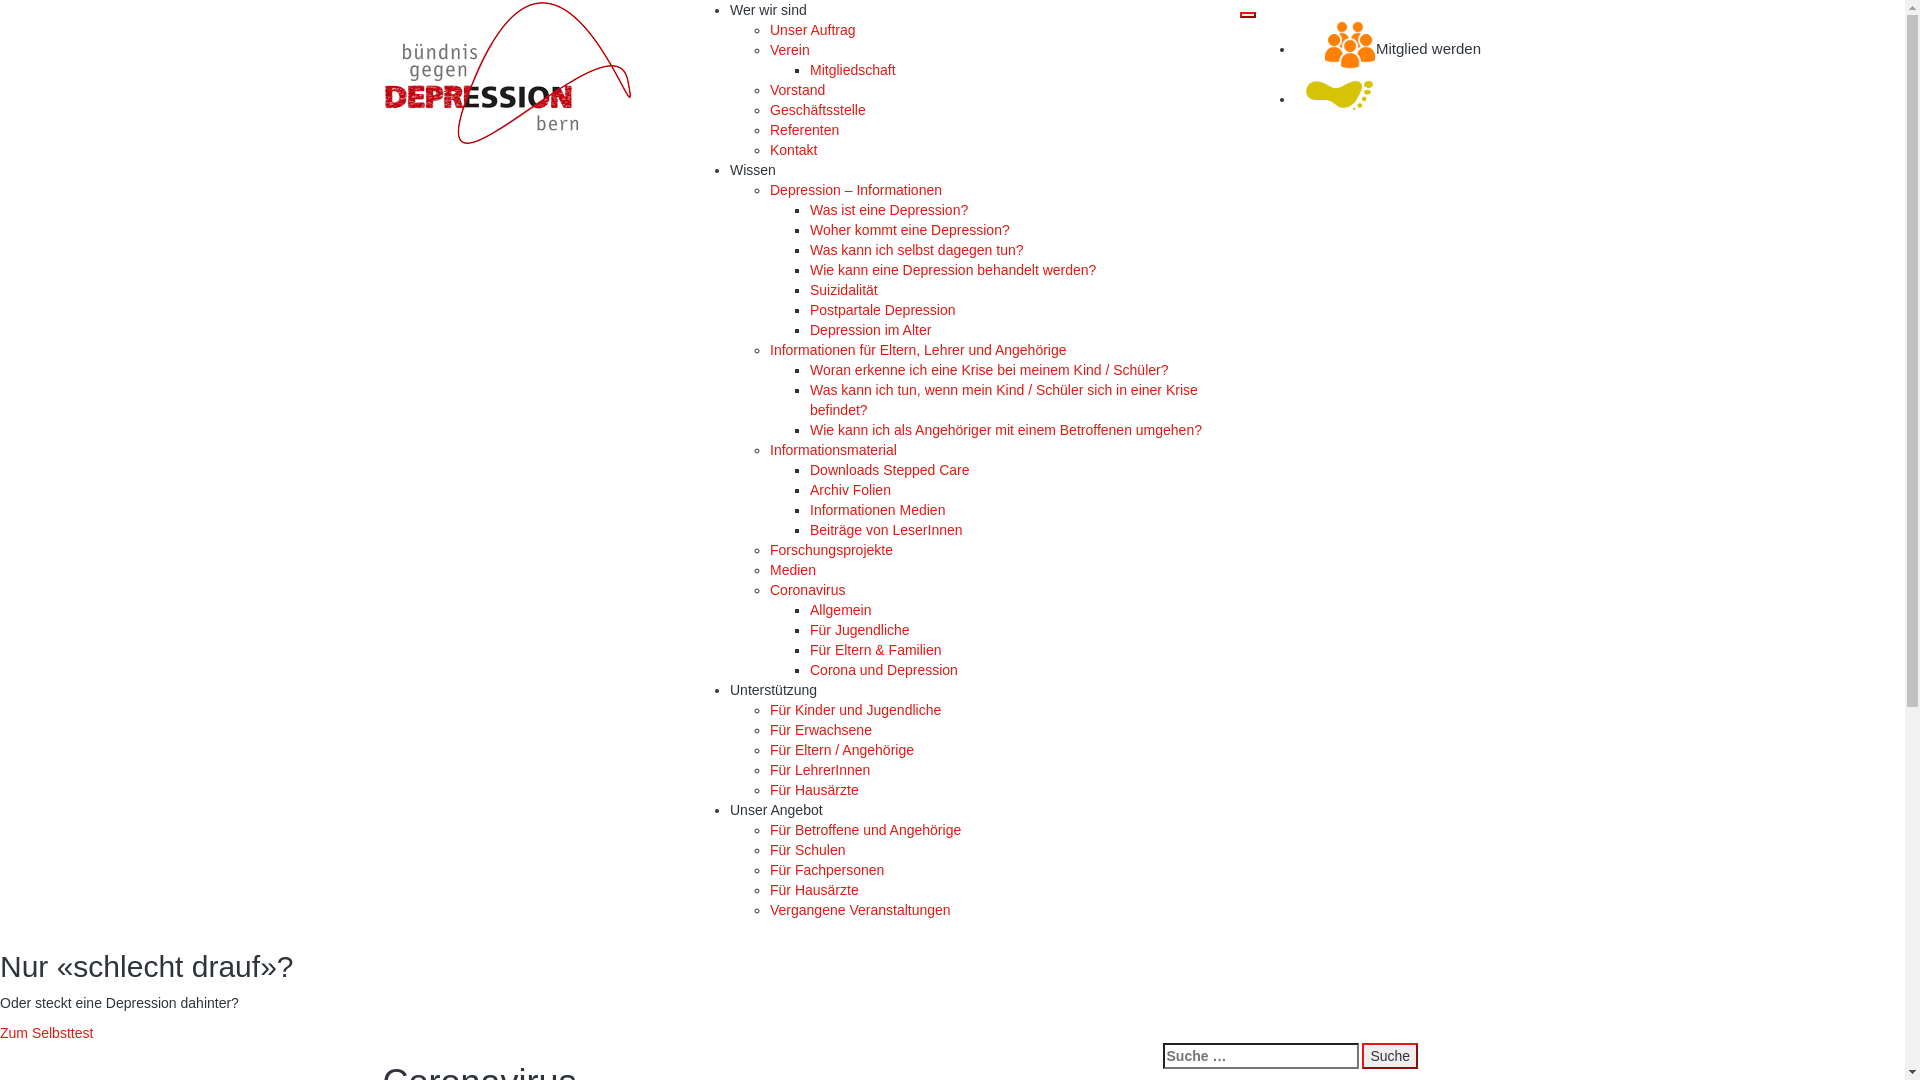 The image size is (1920, 1080). I want to click on Medien, so click(793, 570).